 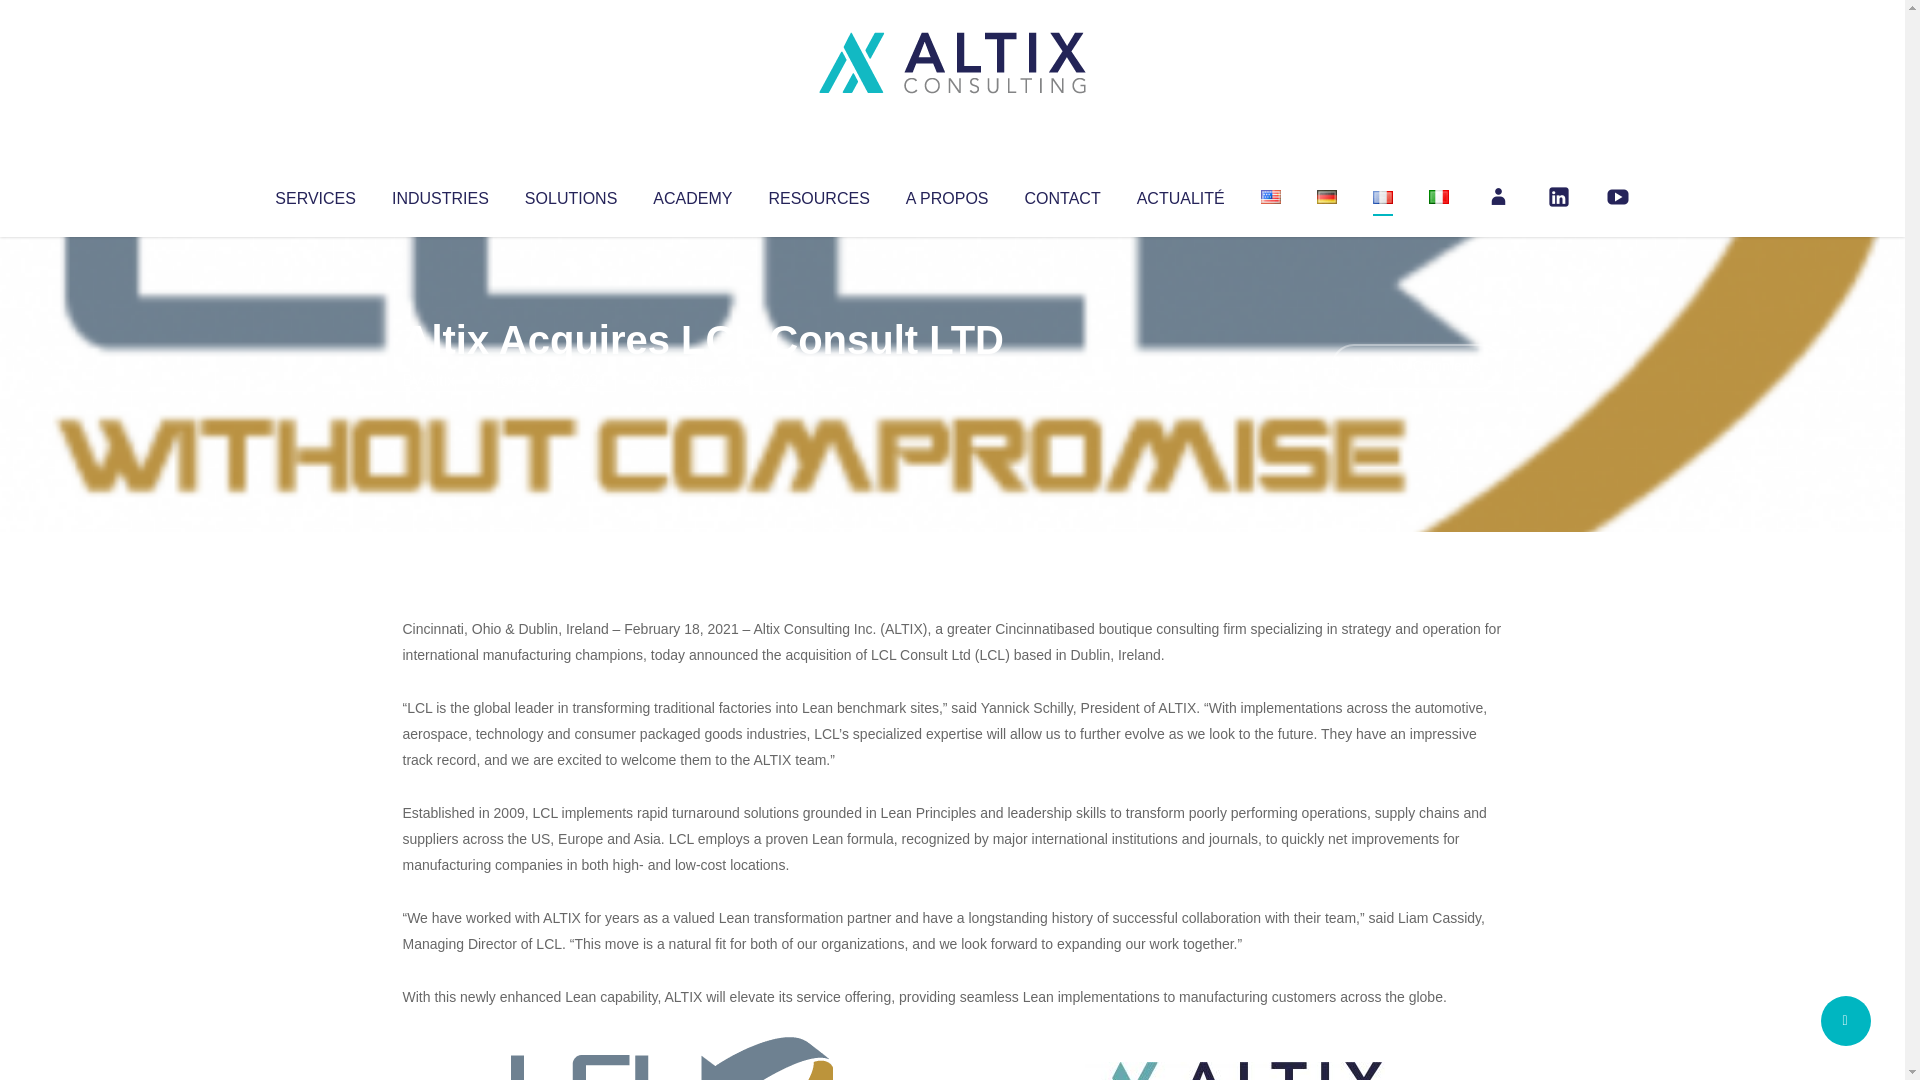 I want to click on RESOURCES, so click(x=818, y=194).